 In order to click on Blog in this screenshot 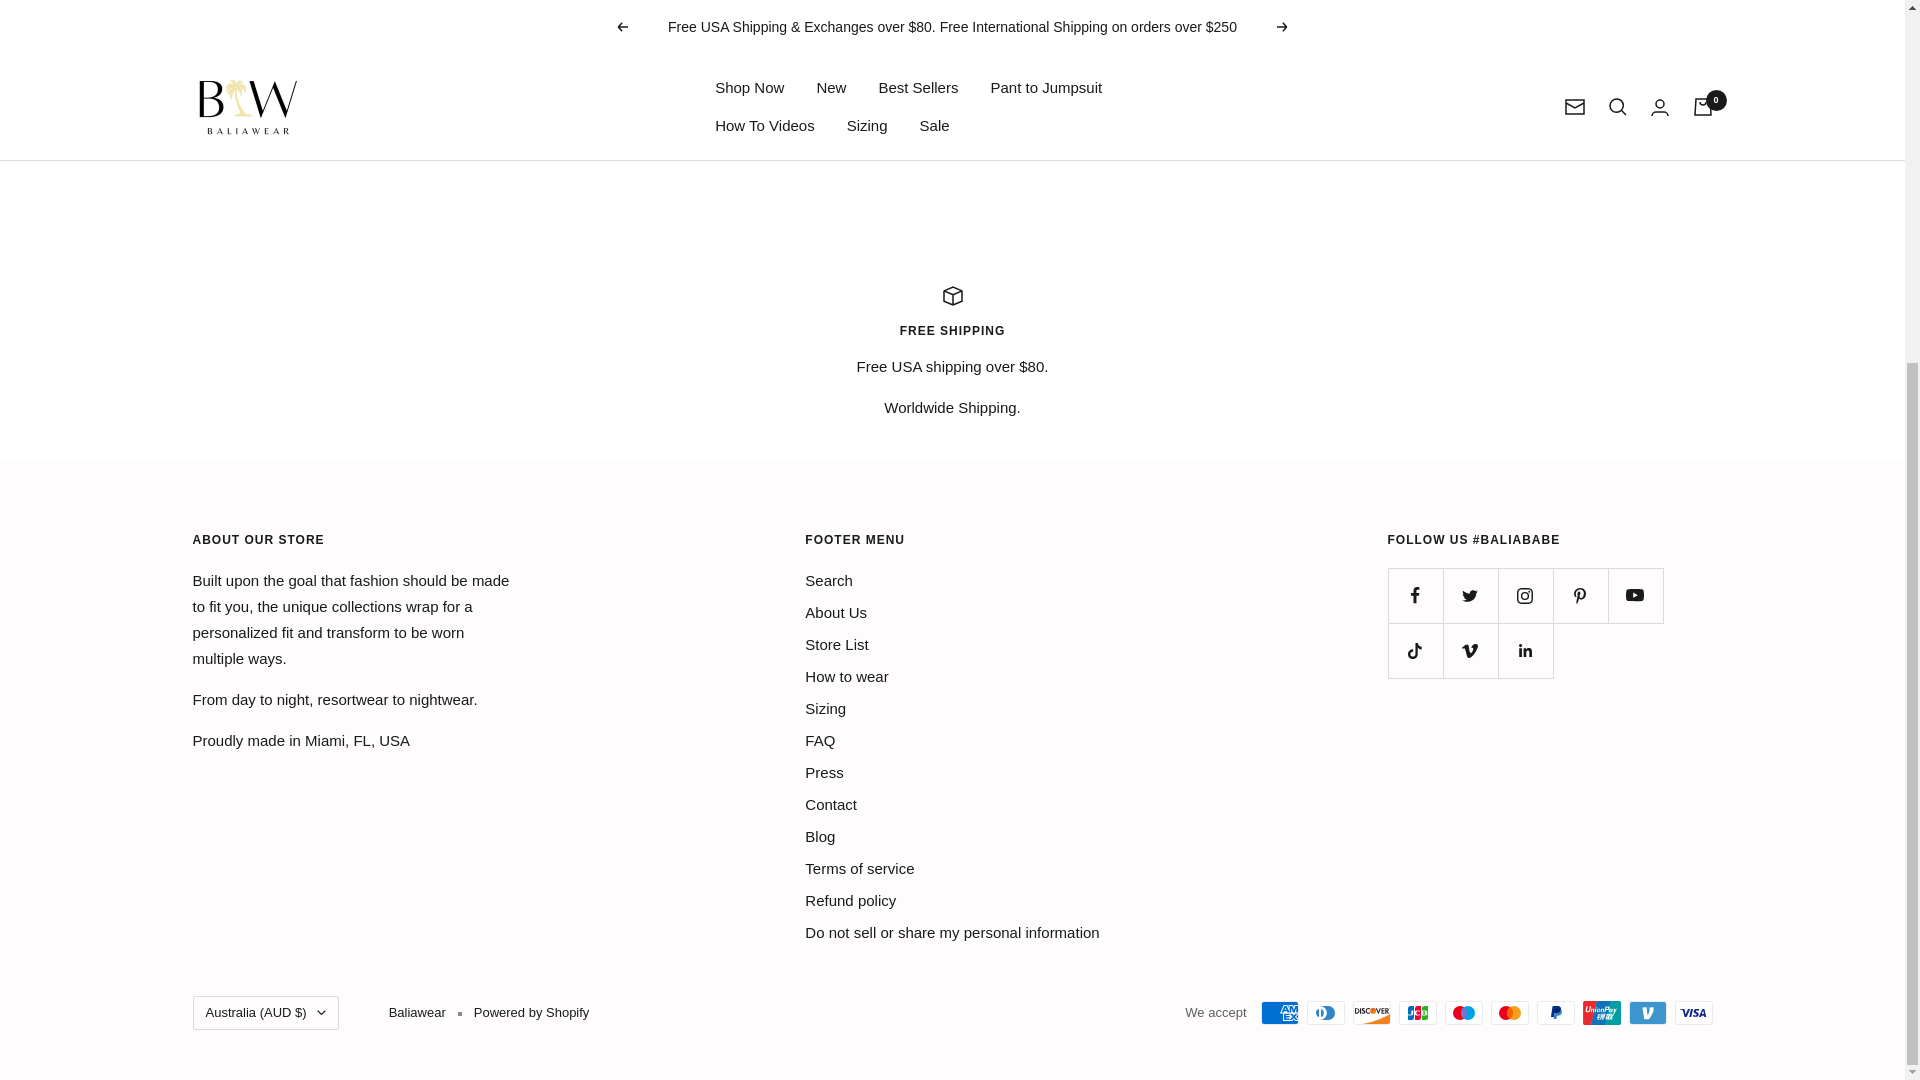, I will do `click(820, 836)`.